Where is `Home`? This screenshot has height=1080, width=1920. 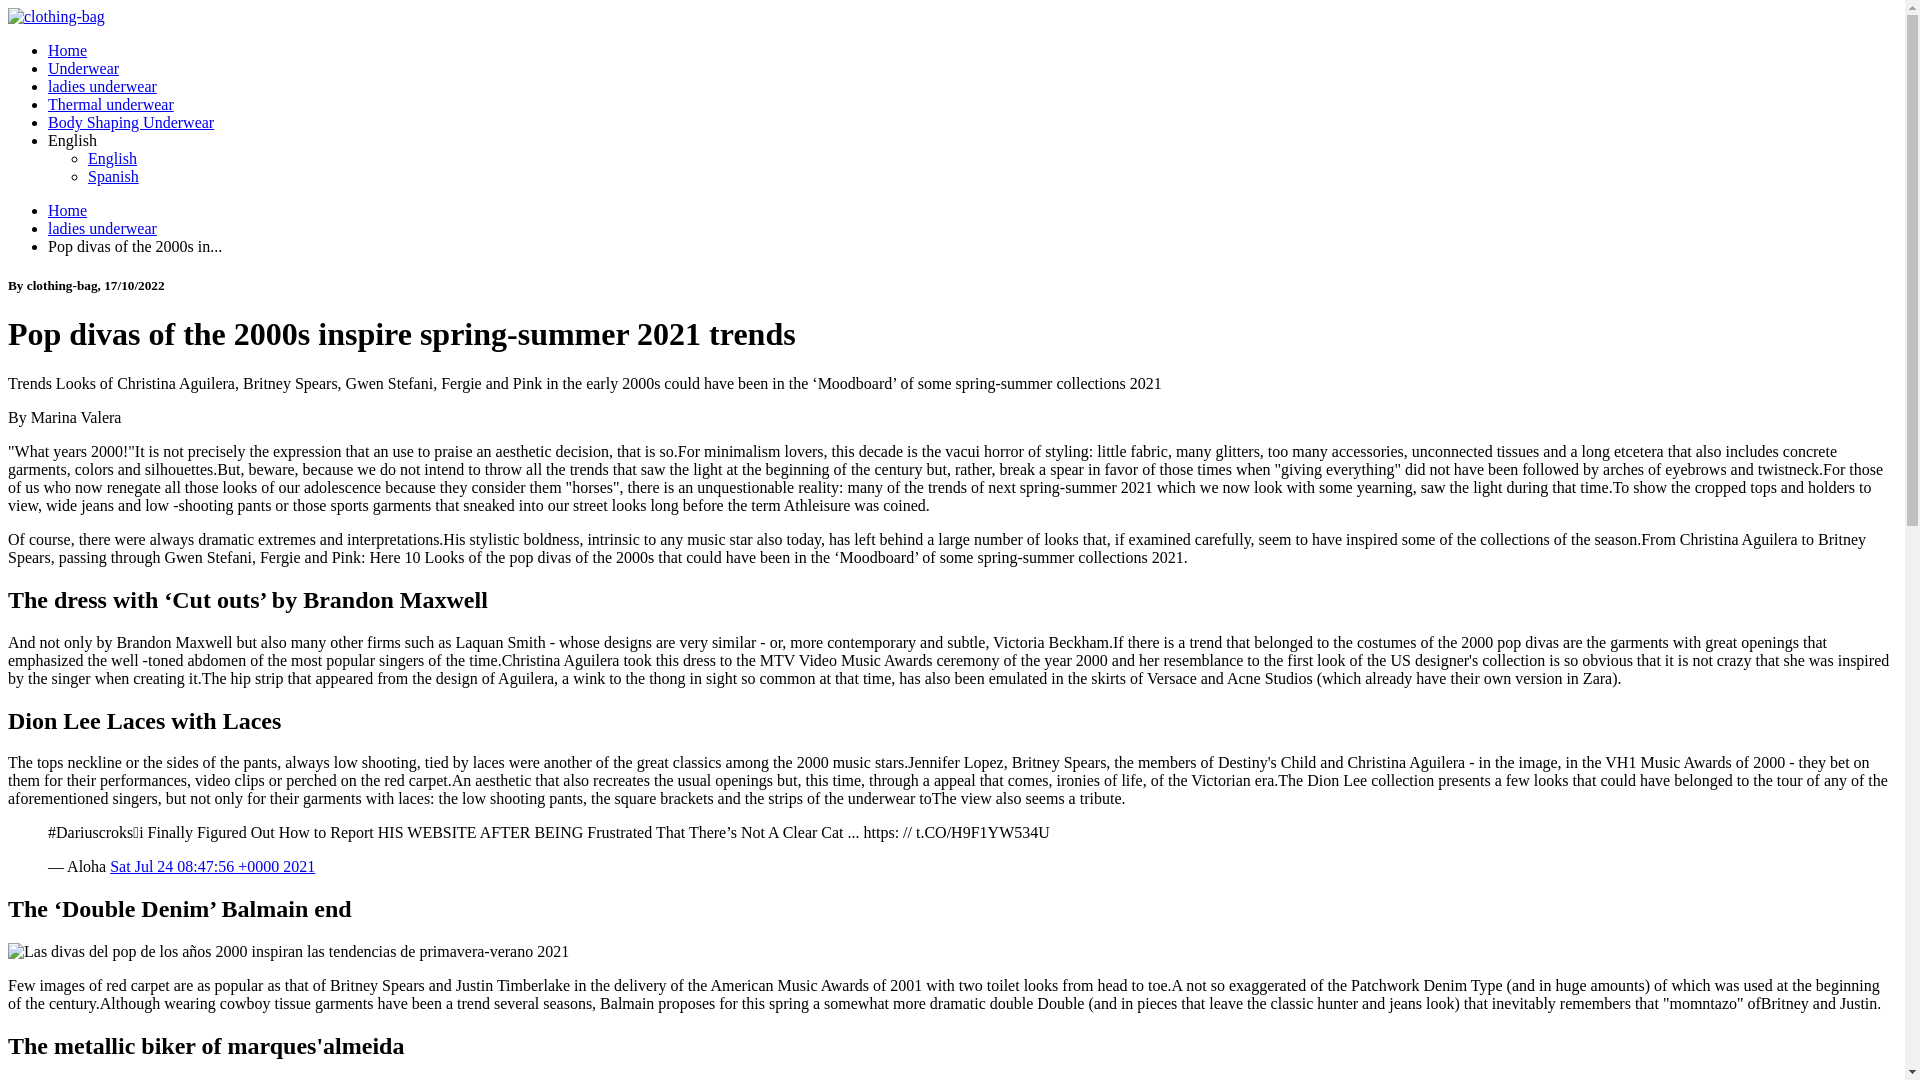 Home is located at coordinates (67, 210).